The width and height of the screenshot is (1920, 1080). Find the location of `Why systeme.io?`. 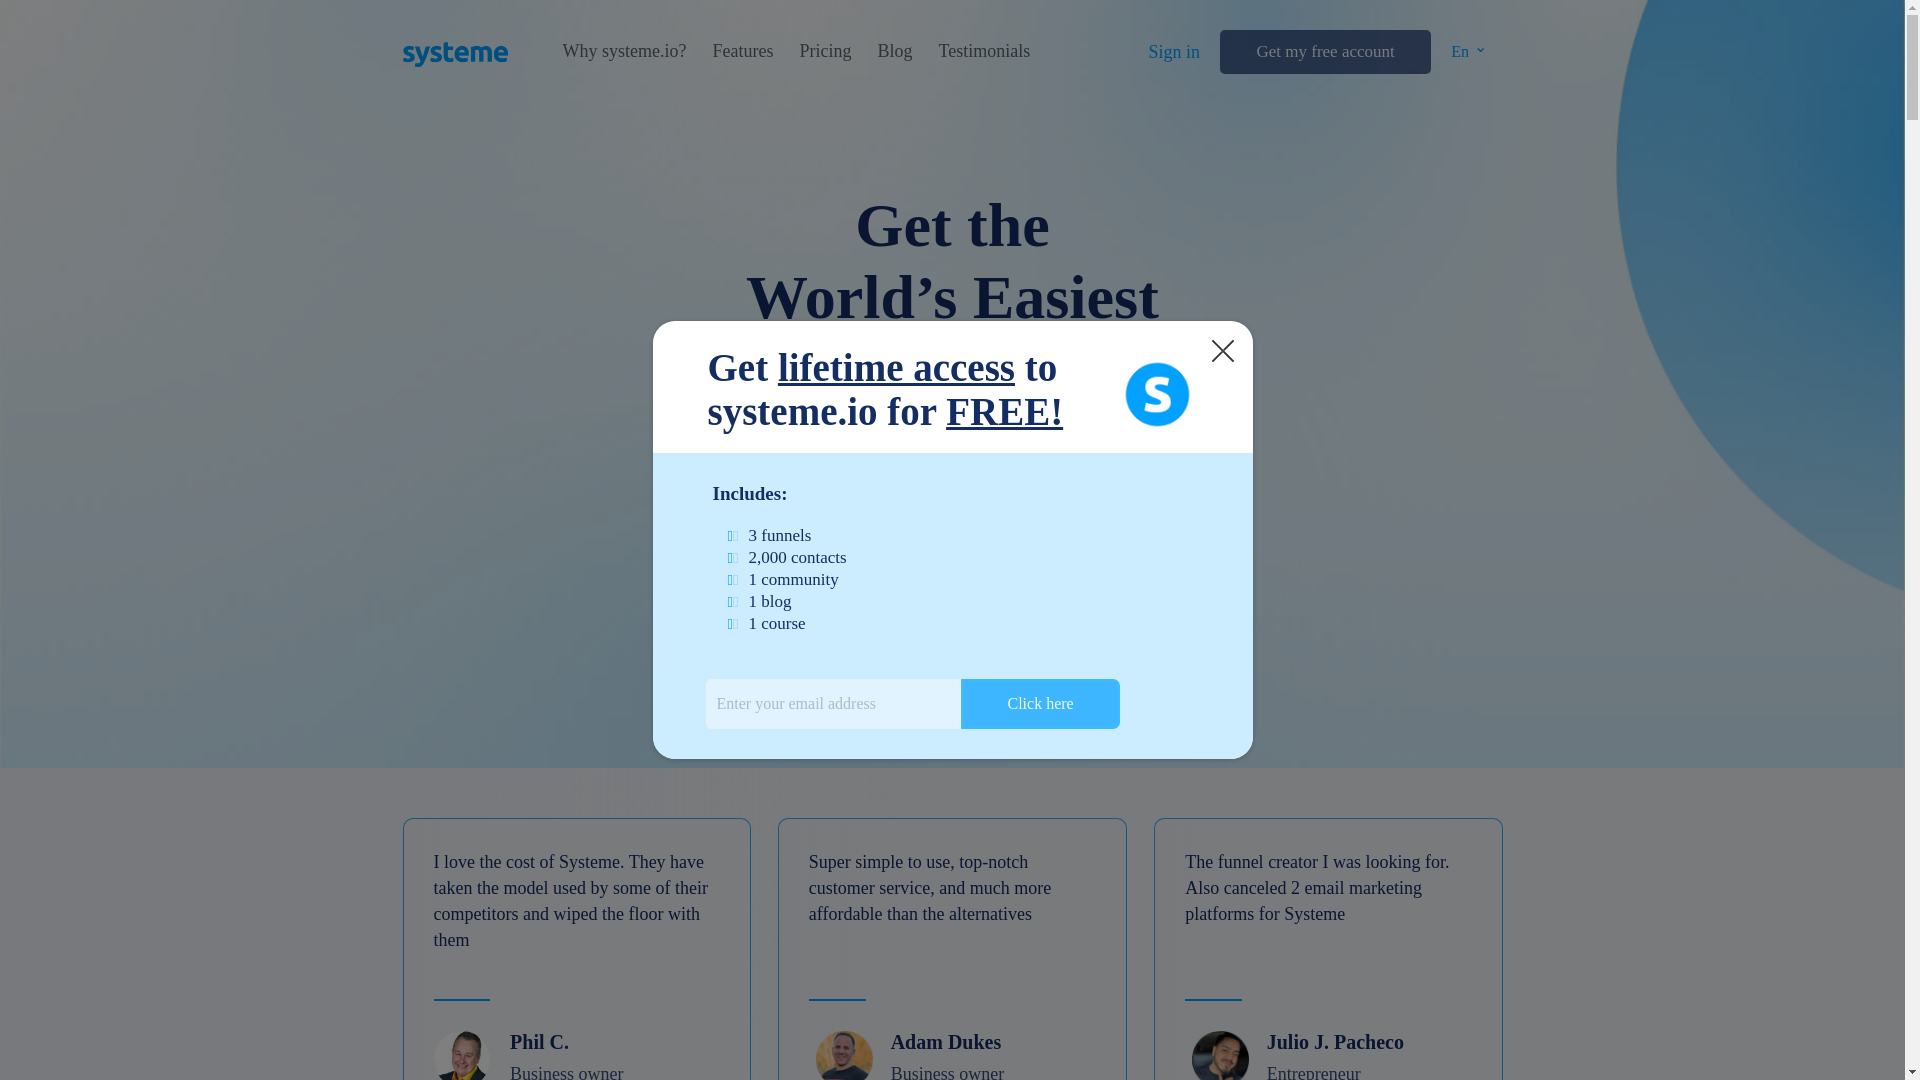

Why systeme.io? is located at coordinates (624, 51).